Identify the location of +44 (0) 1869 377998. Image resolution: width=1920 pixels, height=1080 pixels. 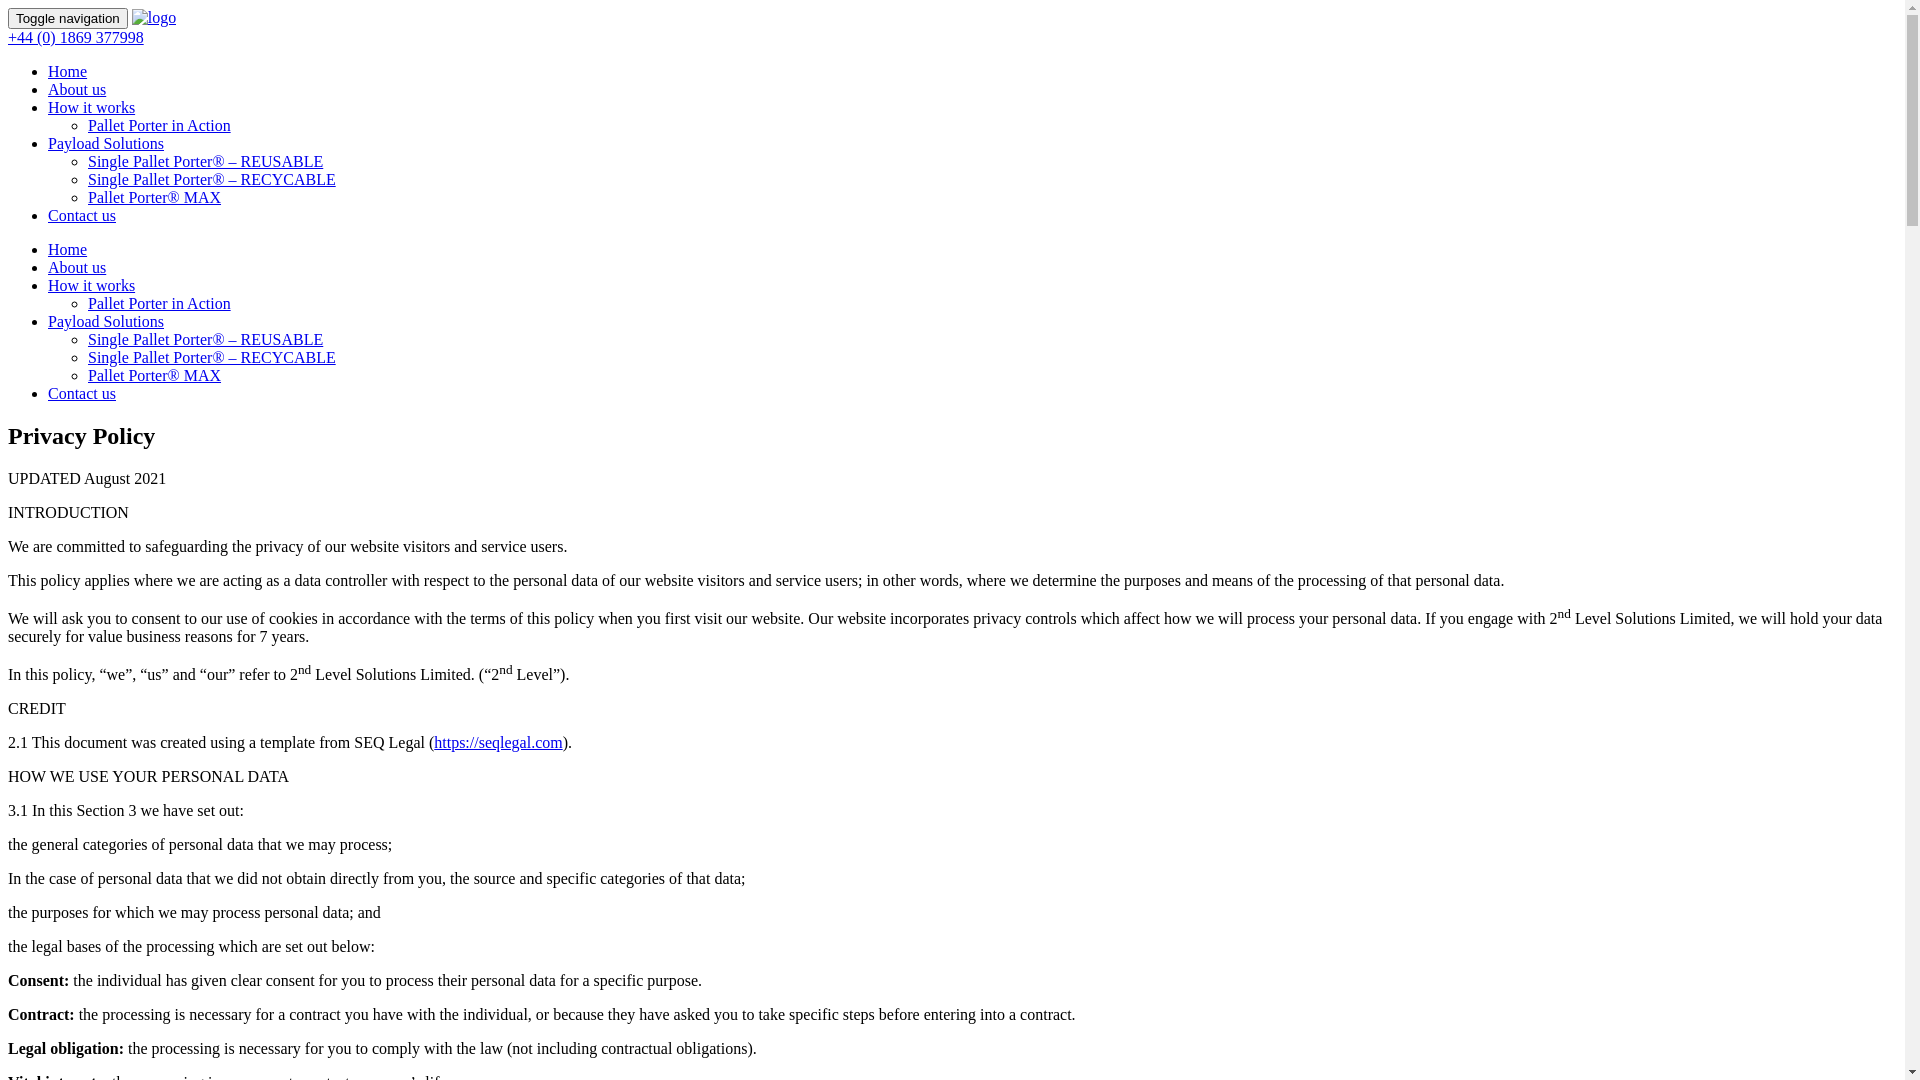
(76, 38).